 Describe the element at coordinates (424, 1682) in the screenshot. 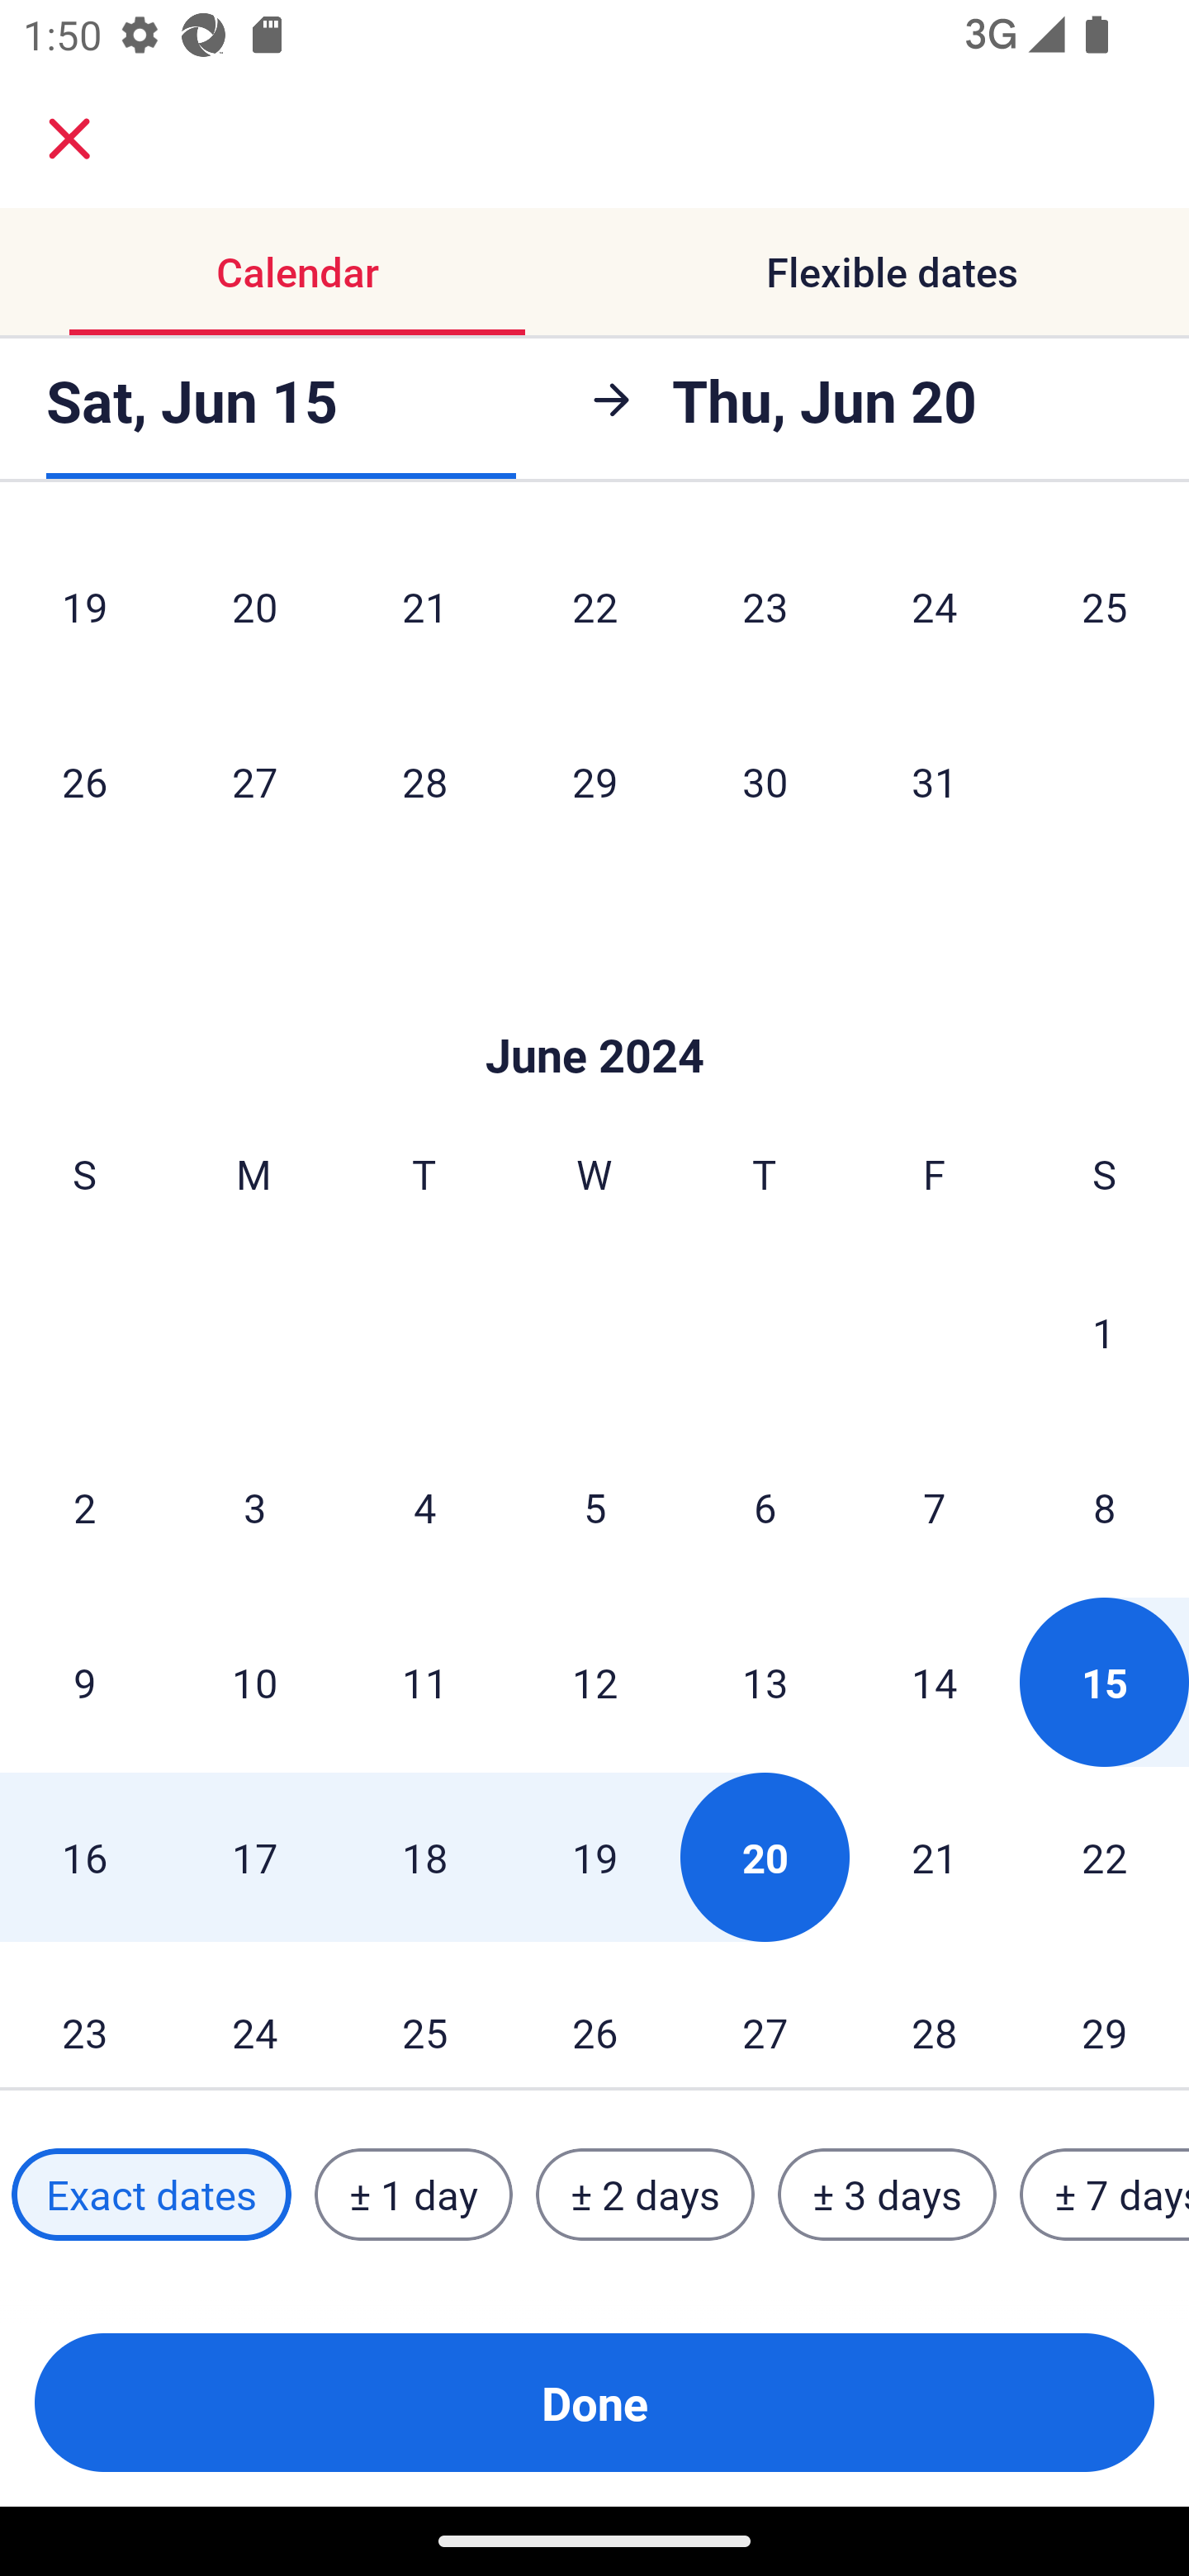

I see `11 Tuesday, June 11, 2024` at that location.